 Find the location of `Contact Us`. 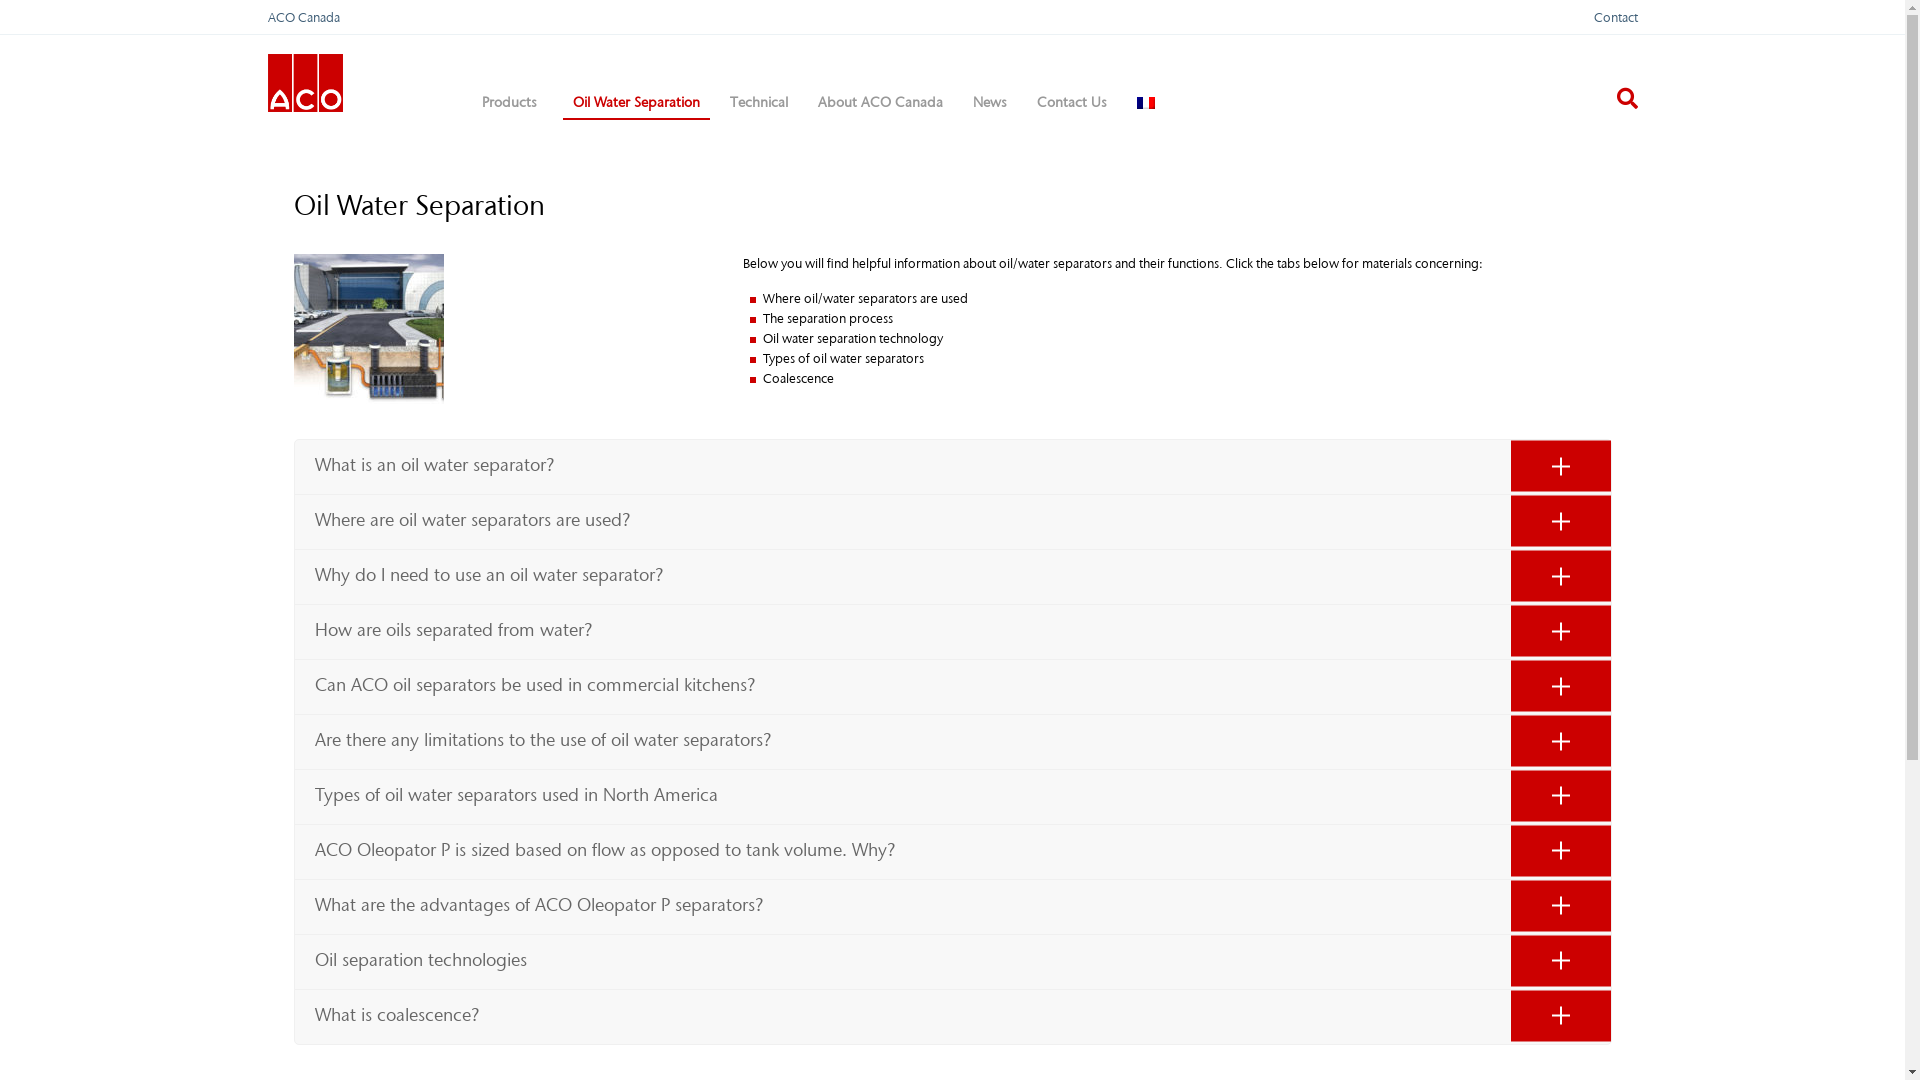

Contact Us is located at coordinates (1071, 102).